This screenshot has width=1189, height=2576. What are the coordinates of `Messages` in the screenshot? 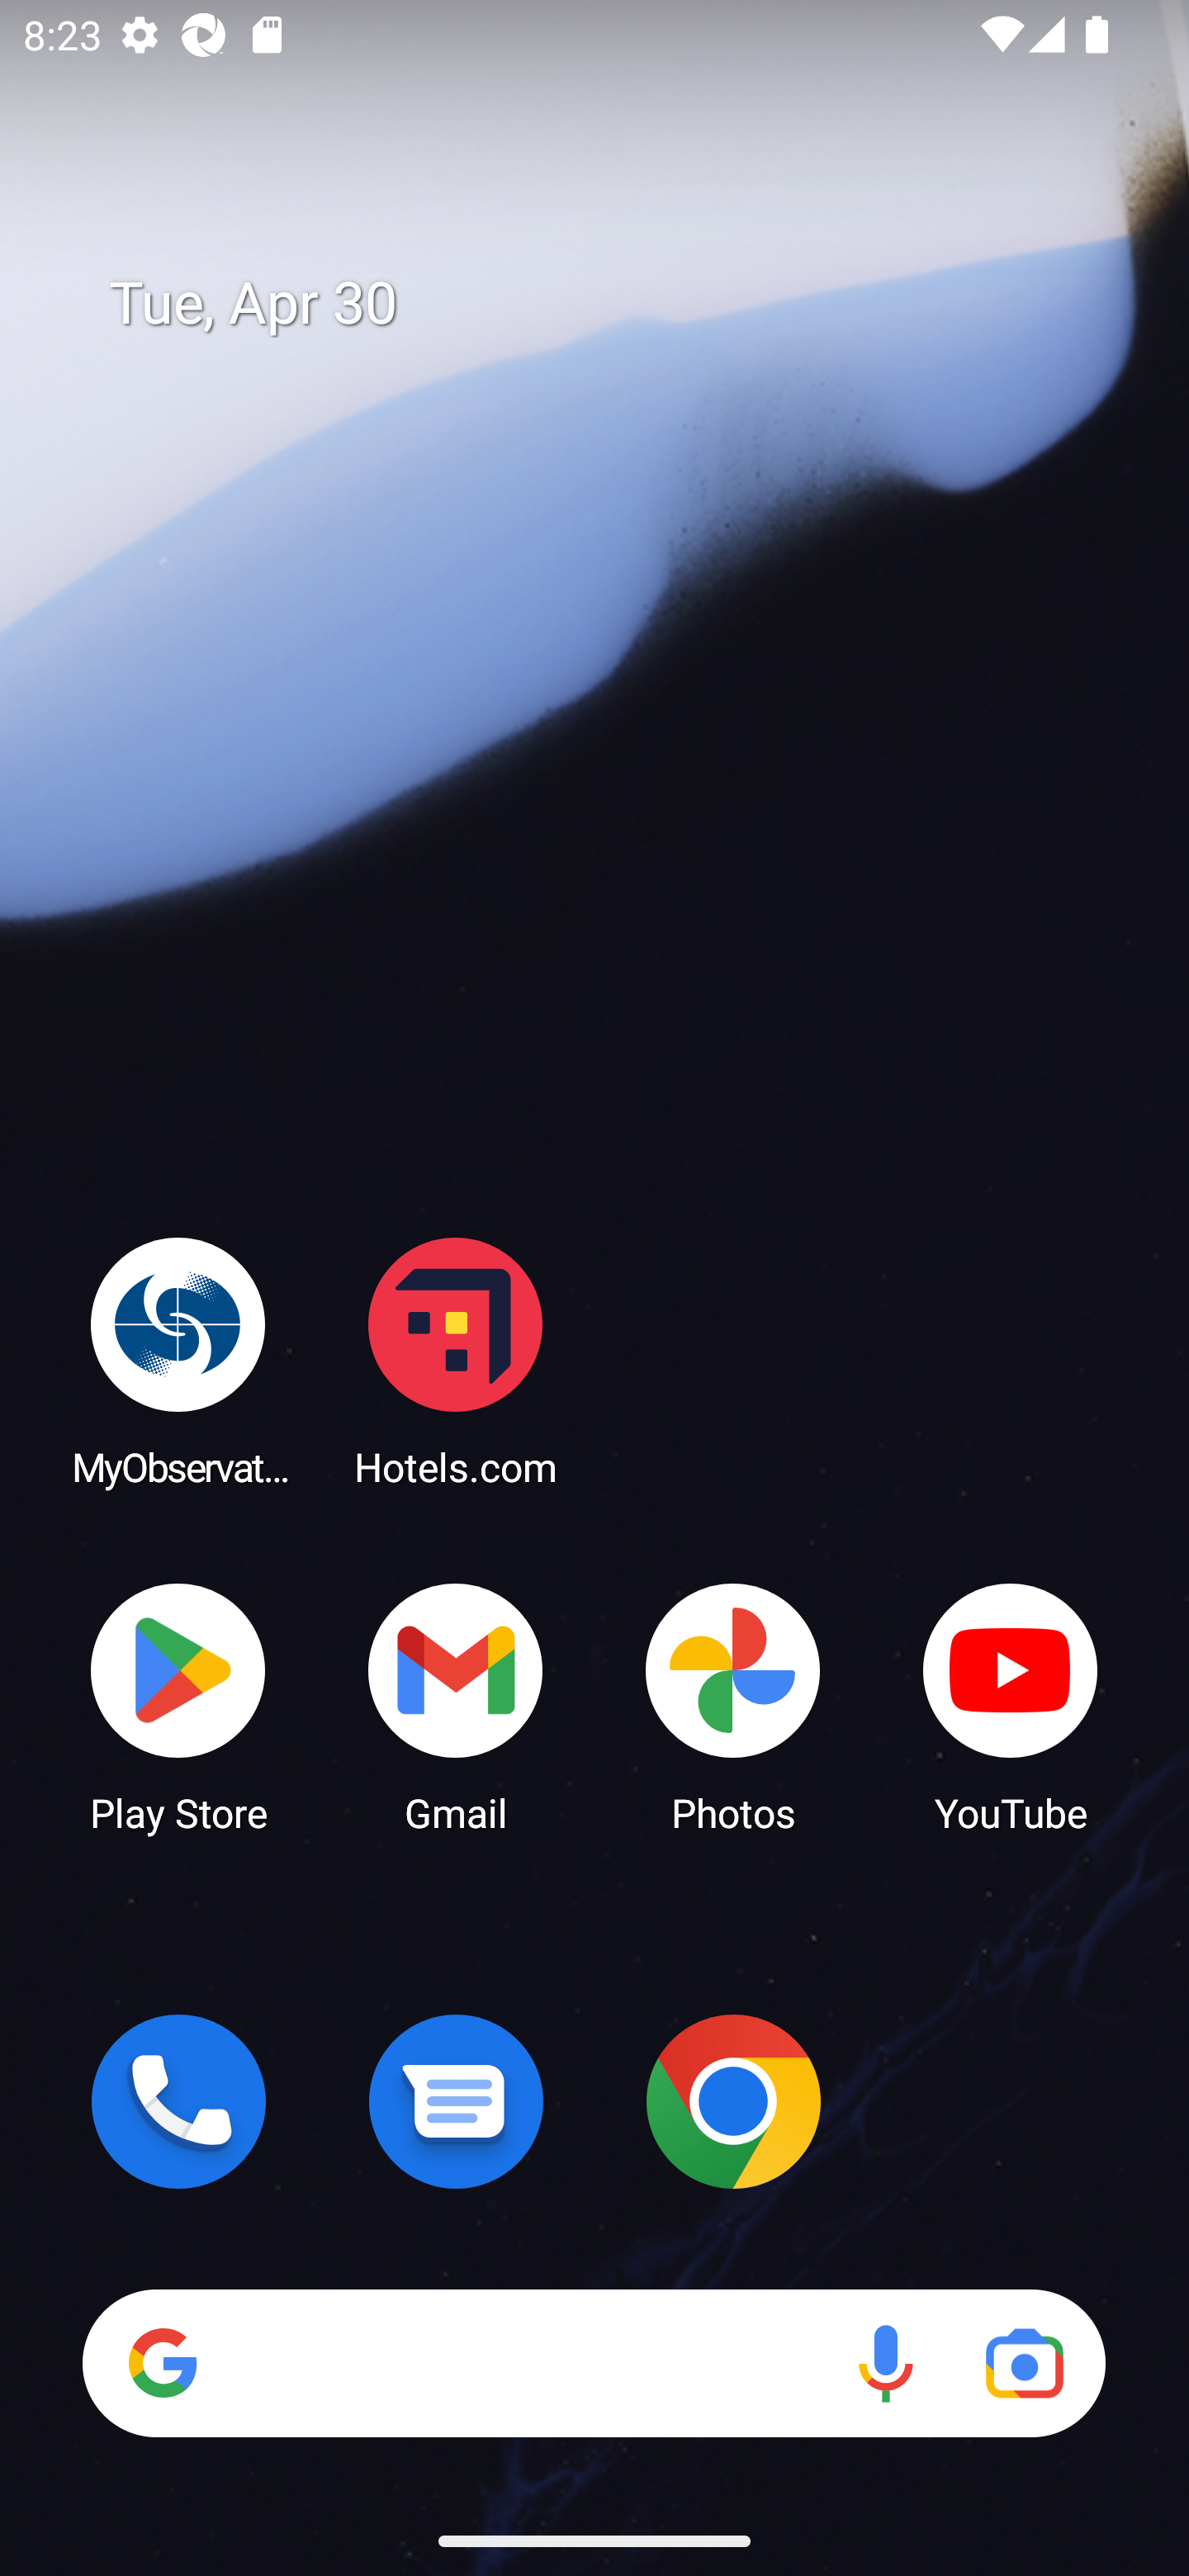 It's located at (456, 2101).